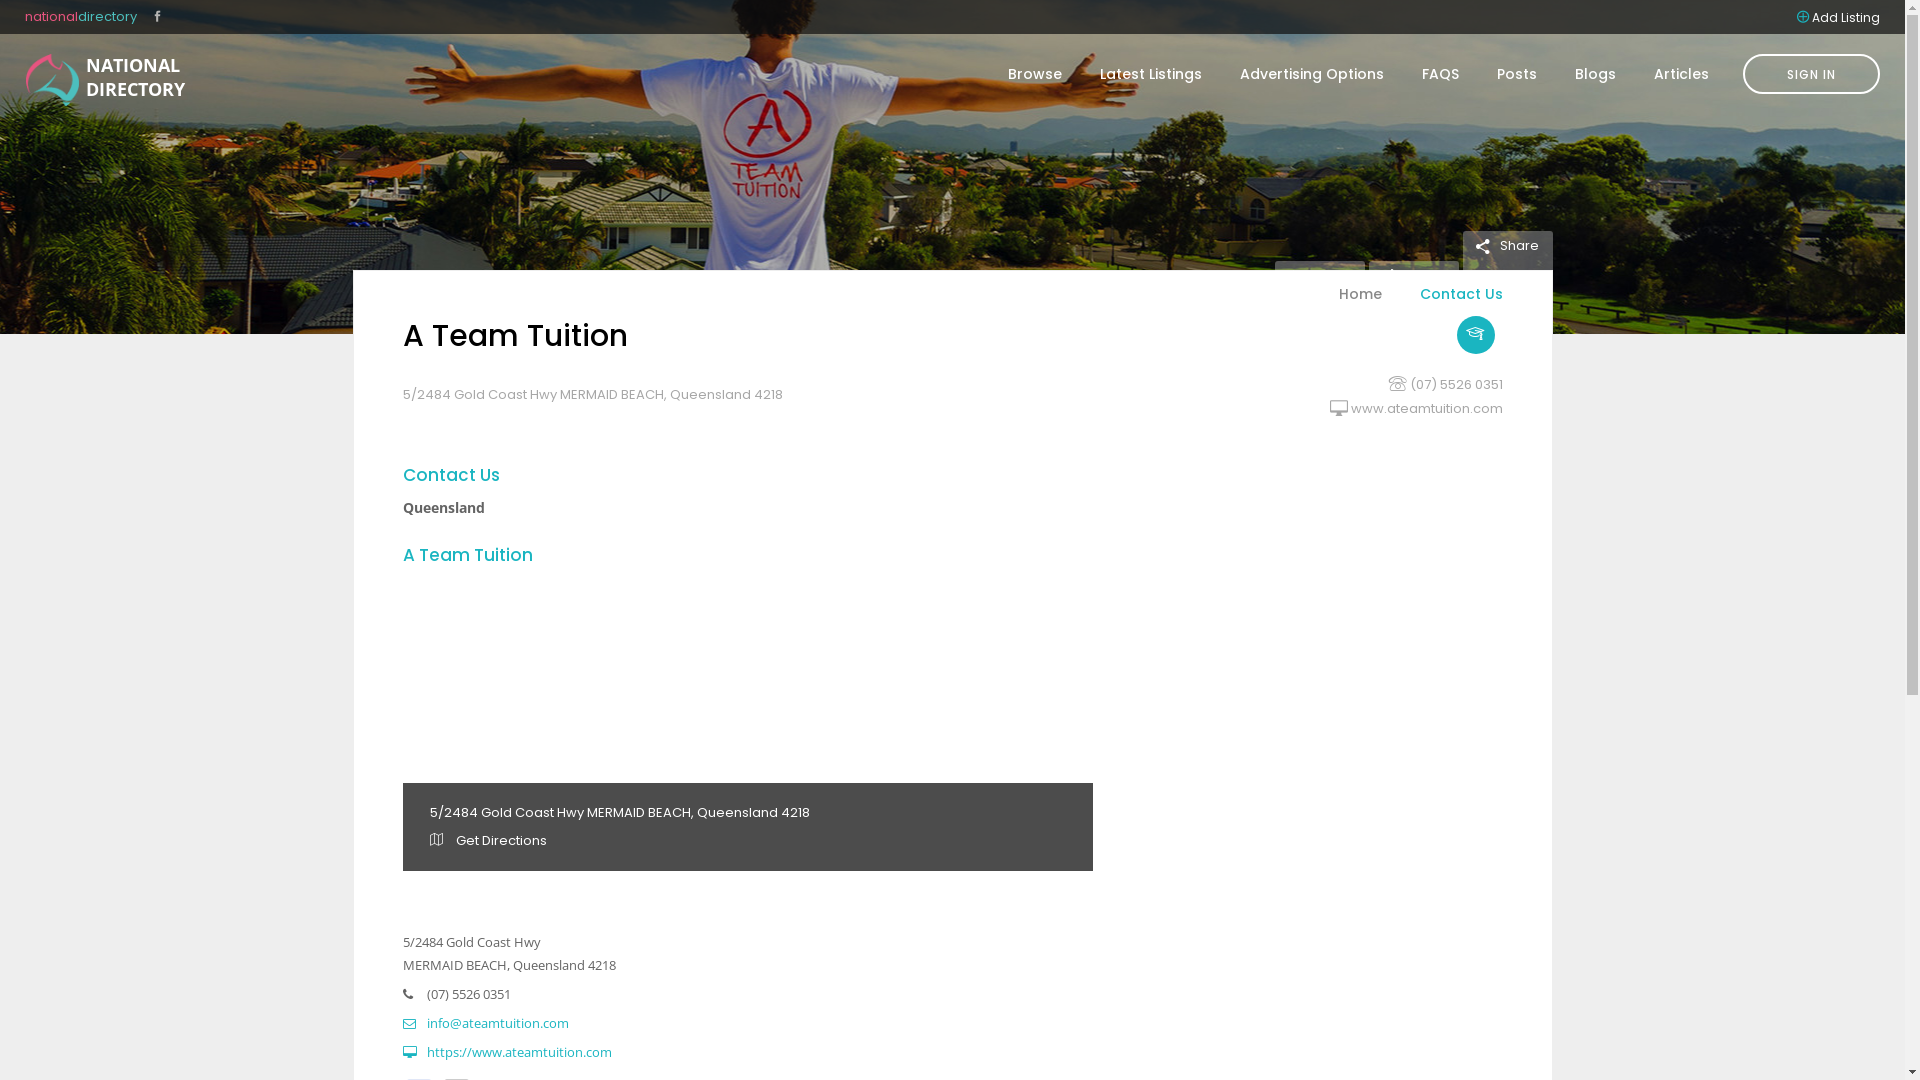 Image resolution: width=1920 pixels, height=1080 pixels. I want to click on Share, so click(1506, 246).